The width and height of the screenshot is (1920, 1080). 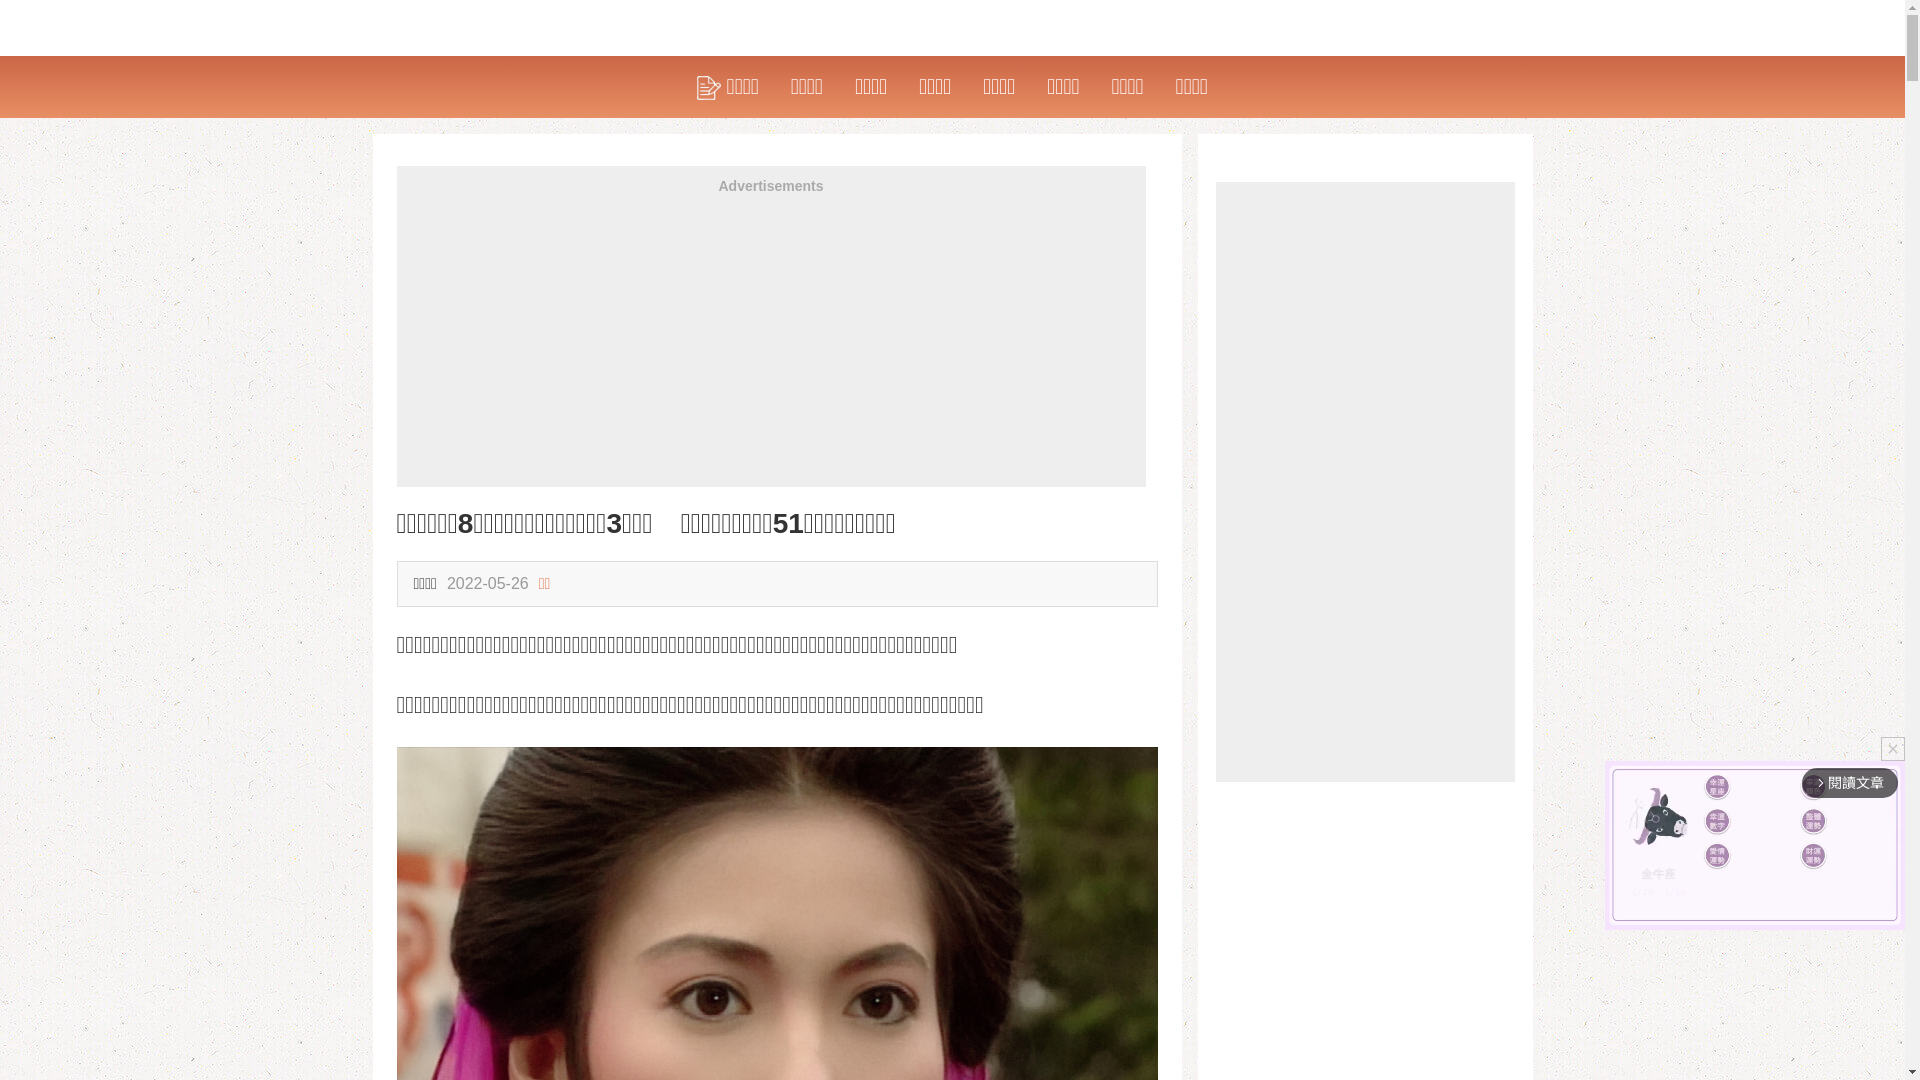 What do you see at coordinates (770, 347) in the screenshot?
I see `Advertisement` at bounding box center [770, 347].